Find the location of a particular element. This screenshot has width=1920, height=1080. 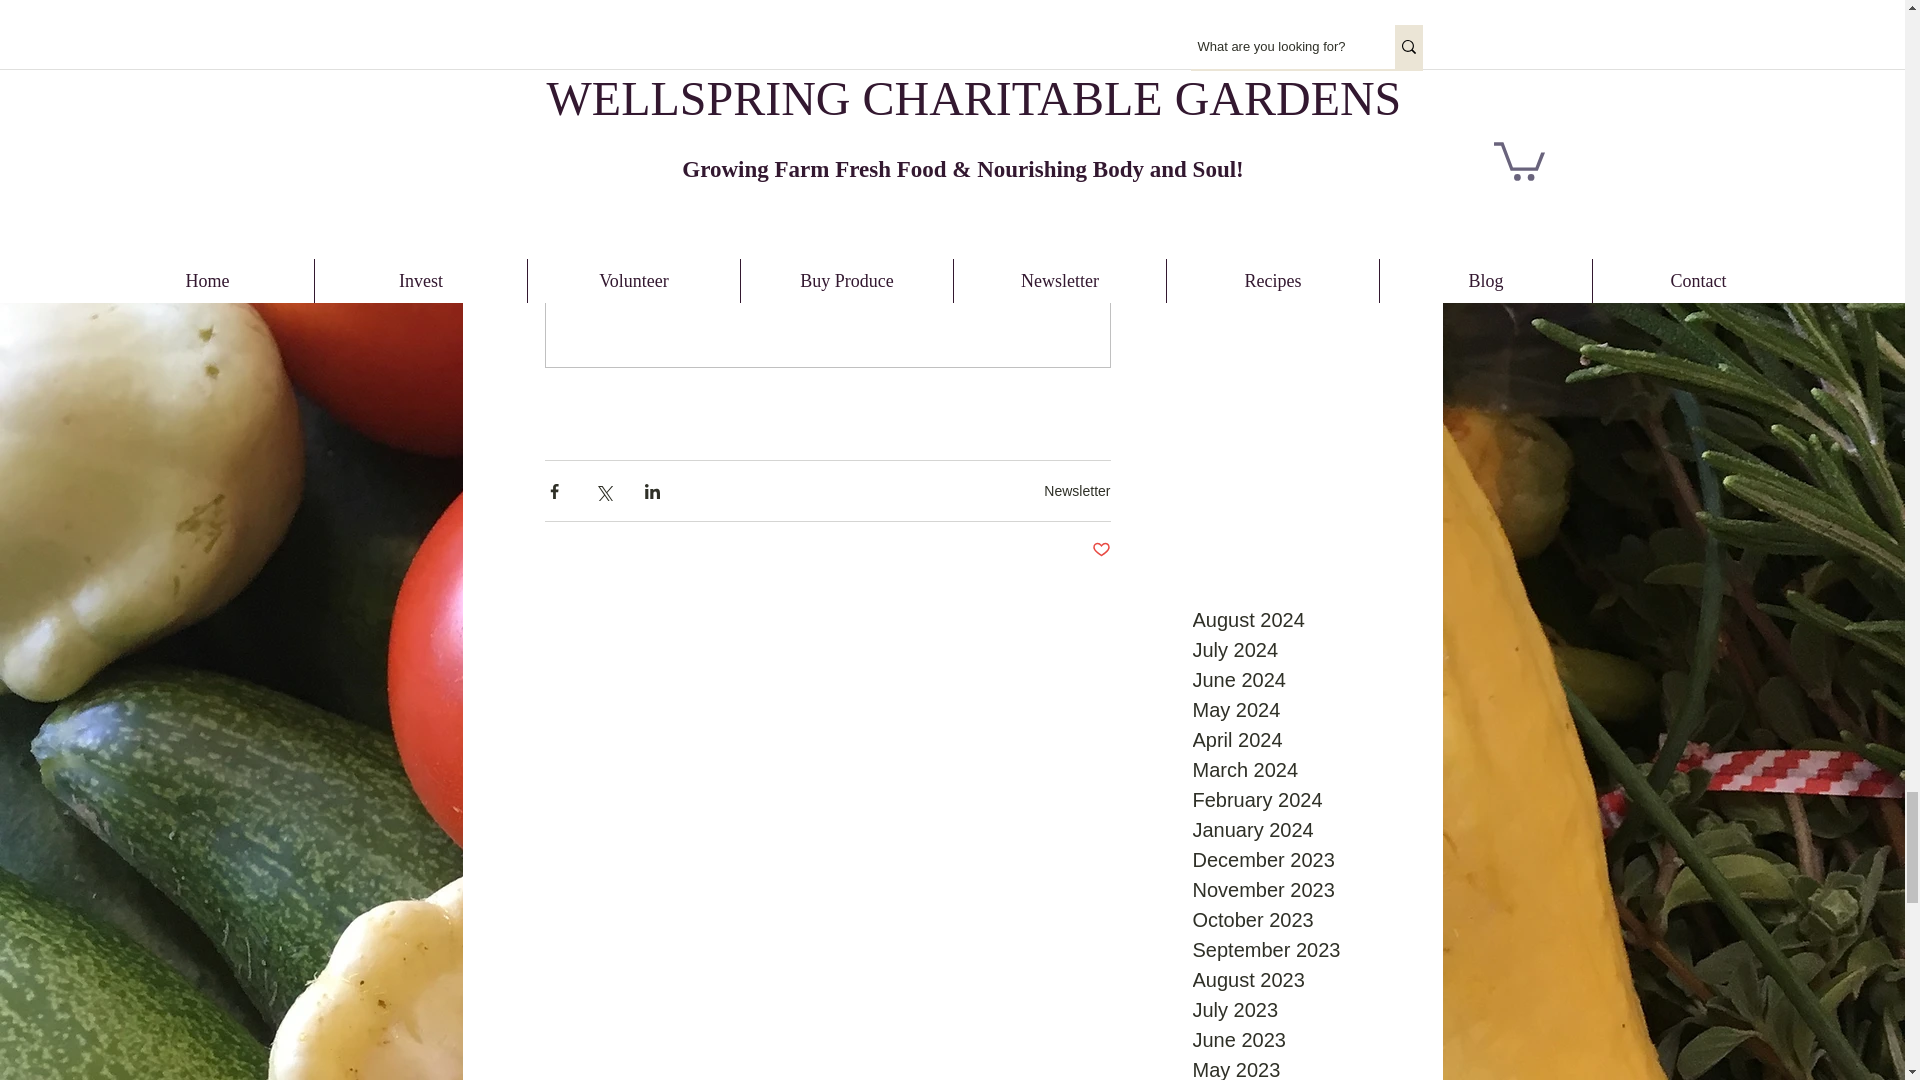

December 2023 is located at coordinates (1300, 859).